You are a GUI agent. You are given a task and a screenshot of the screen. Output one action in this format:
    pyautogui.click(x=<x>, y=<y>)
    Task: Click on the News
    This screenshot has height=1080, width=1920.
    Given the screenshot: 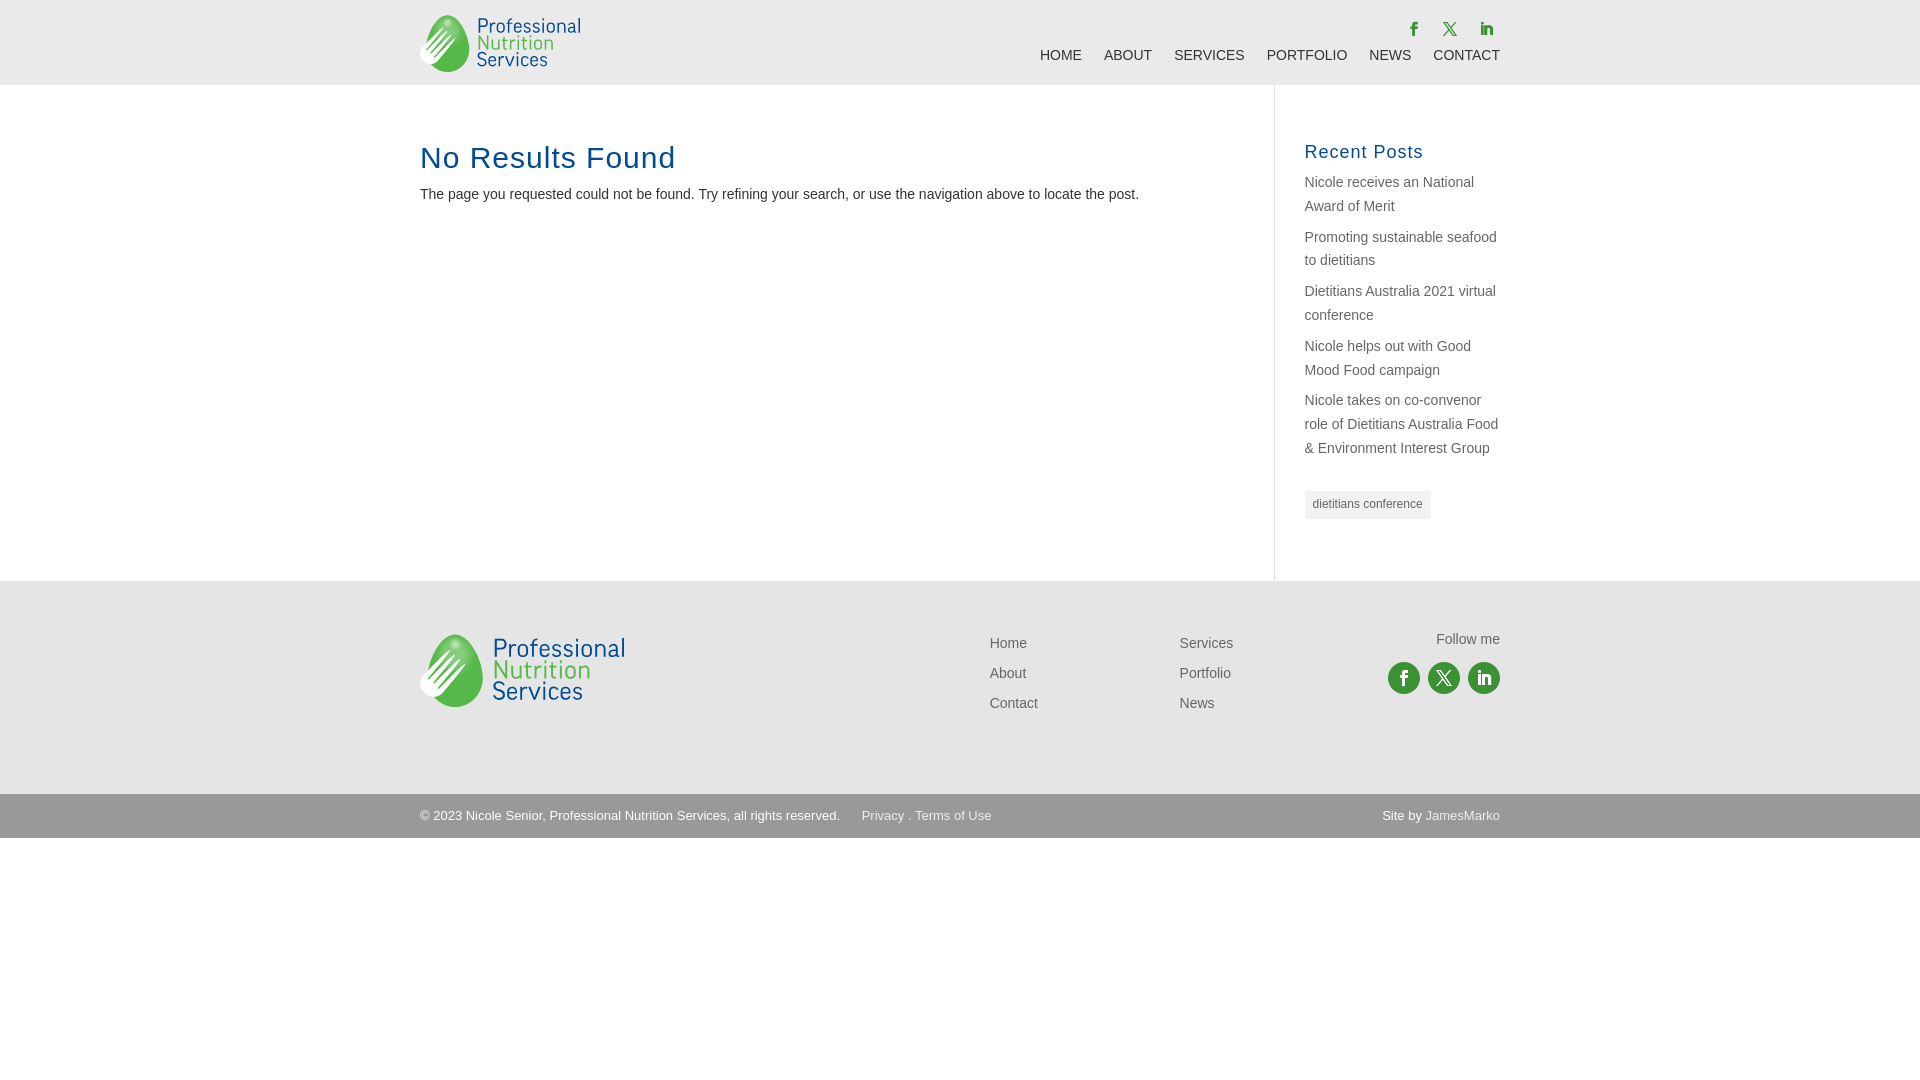 What is the action you would take?
    pyautogui.click(x=1198, y=707)
    